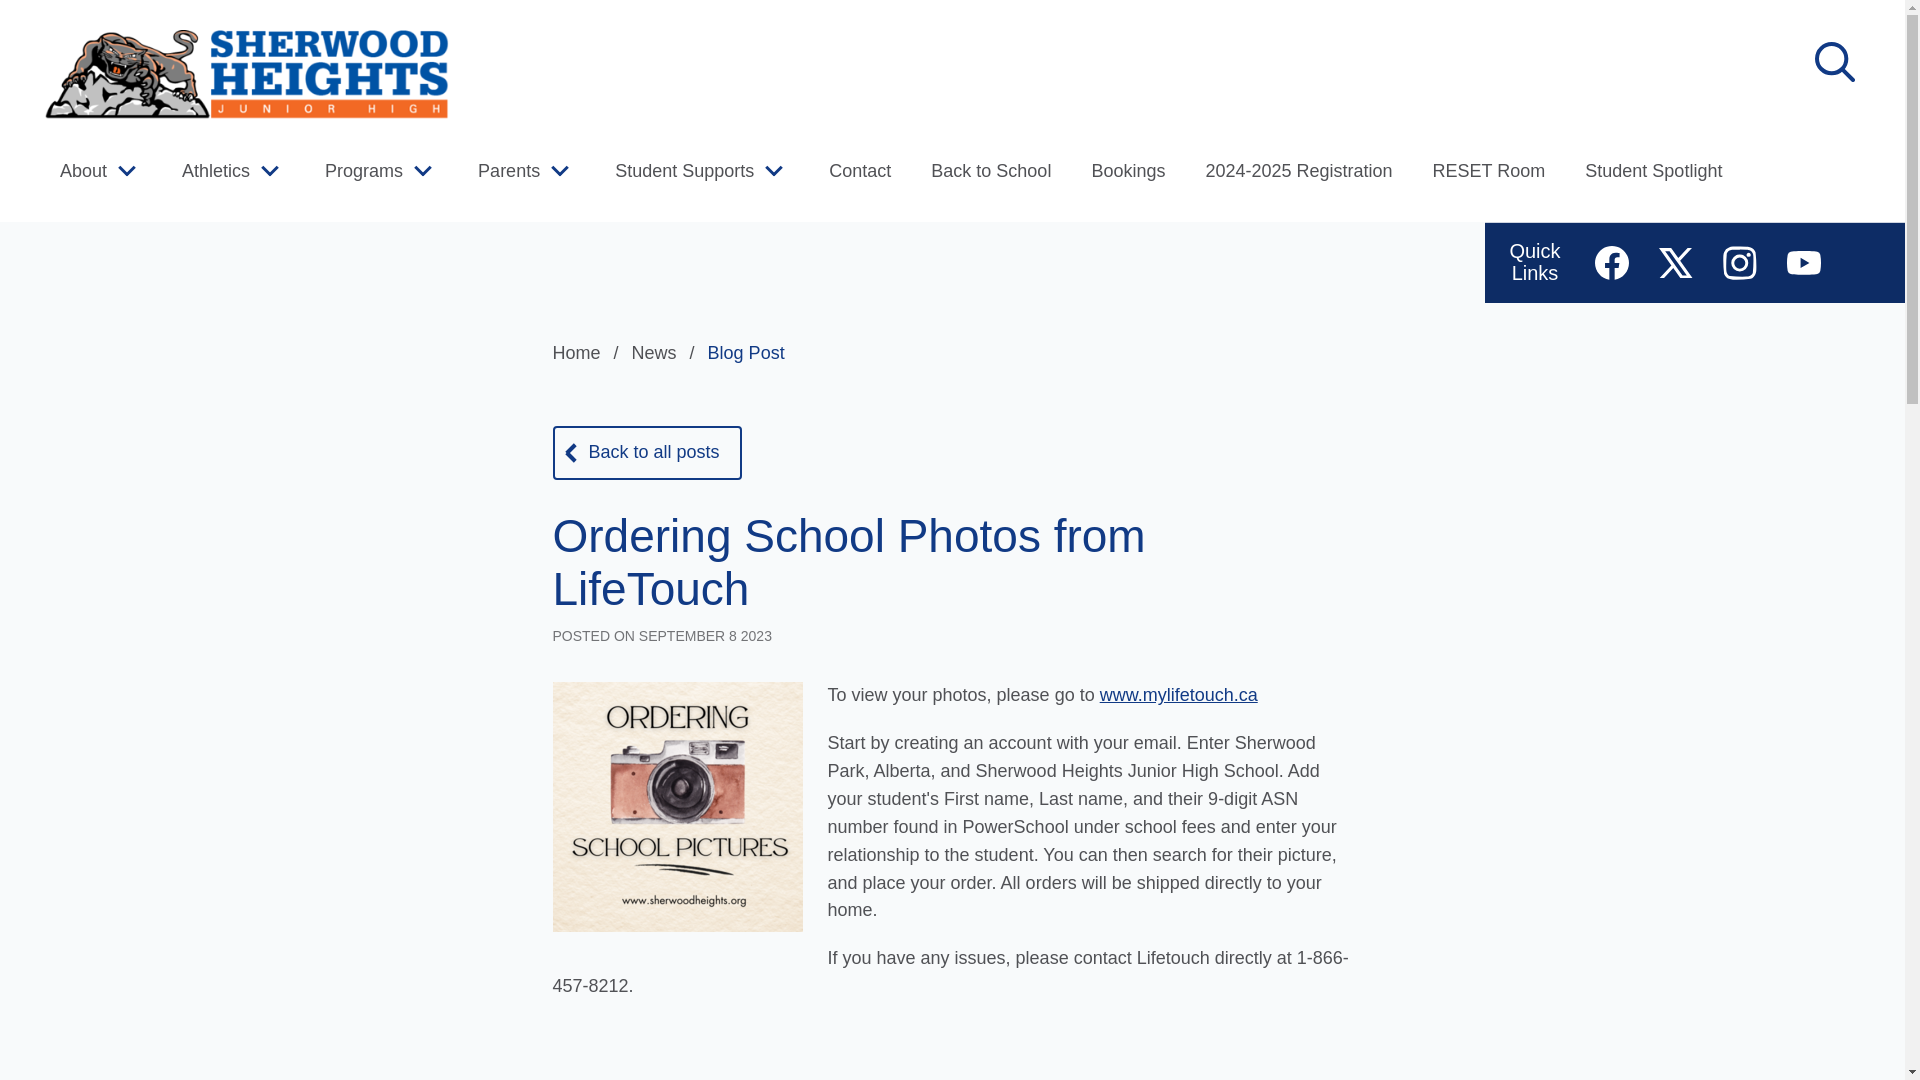 The image size is (1920, 1080). I want to click on Quick Links, so click(1534, 262).